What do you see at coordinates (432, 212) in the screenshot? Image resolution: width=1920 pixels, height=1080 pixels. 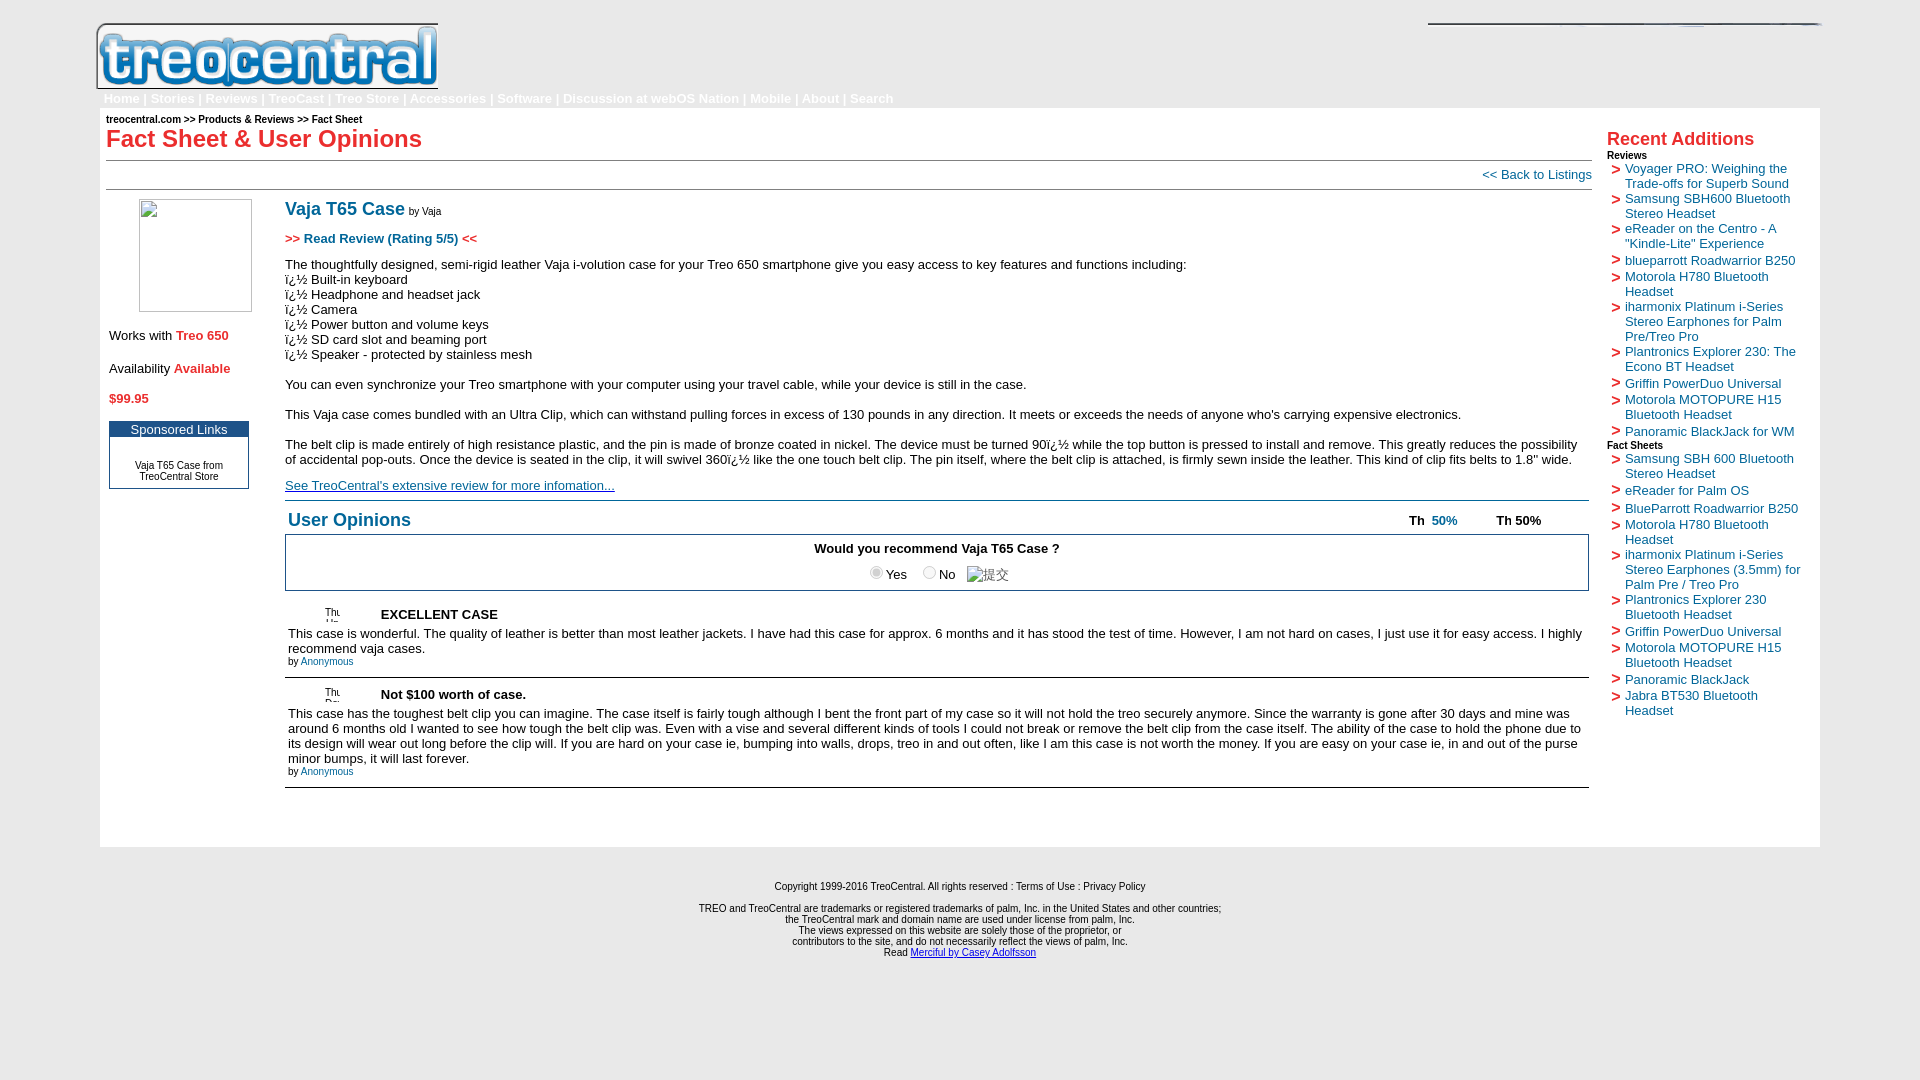 I see `Vaja` at bounding box center [432, 212].